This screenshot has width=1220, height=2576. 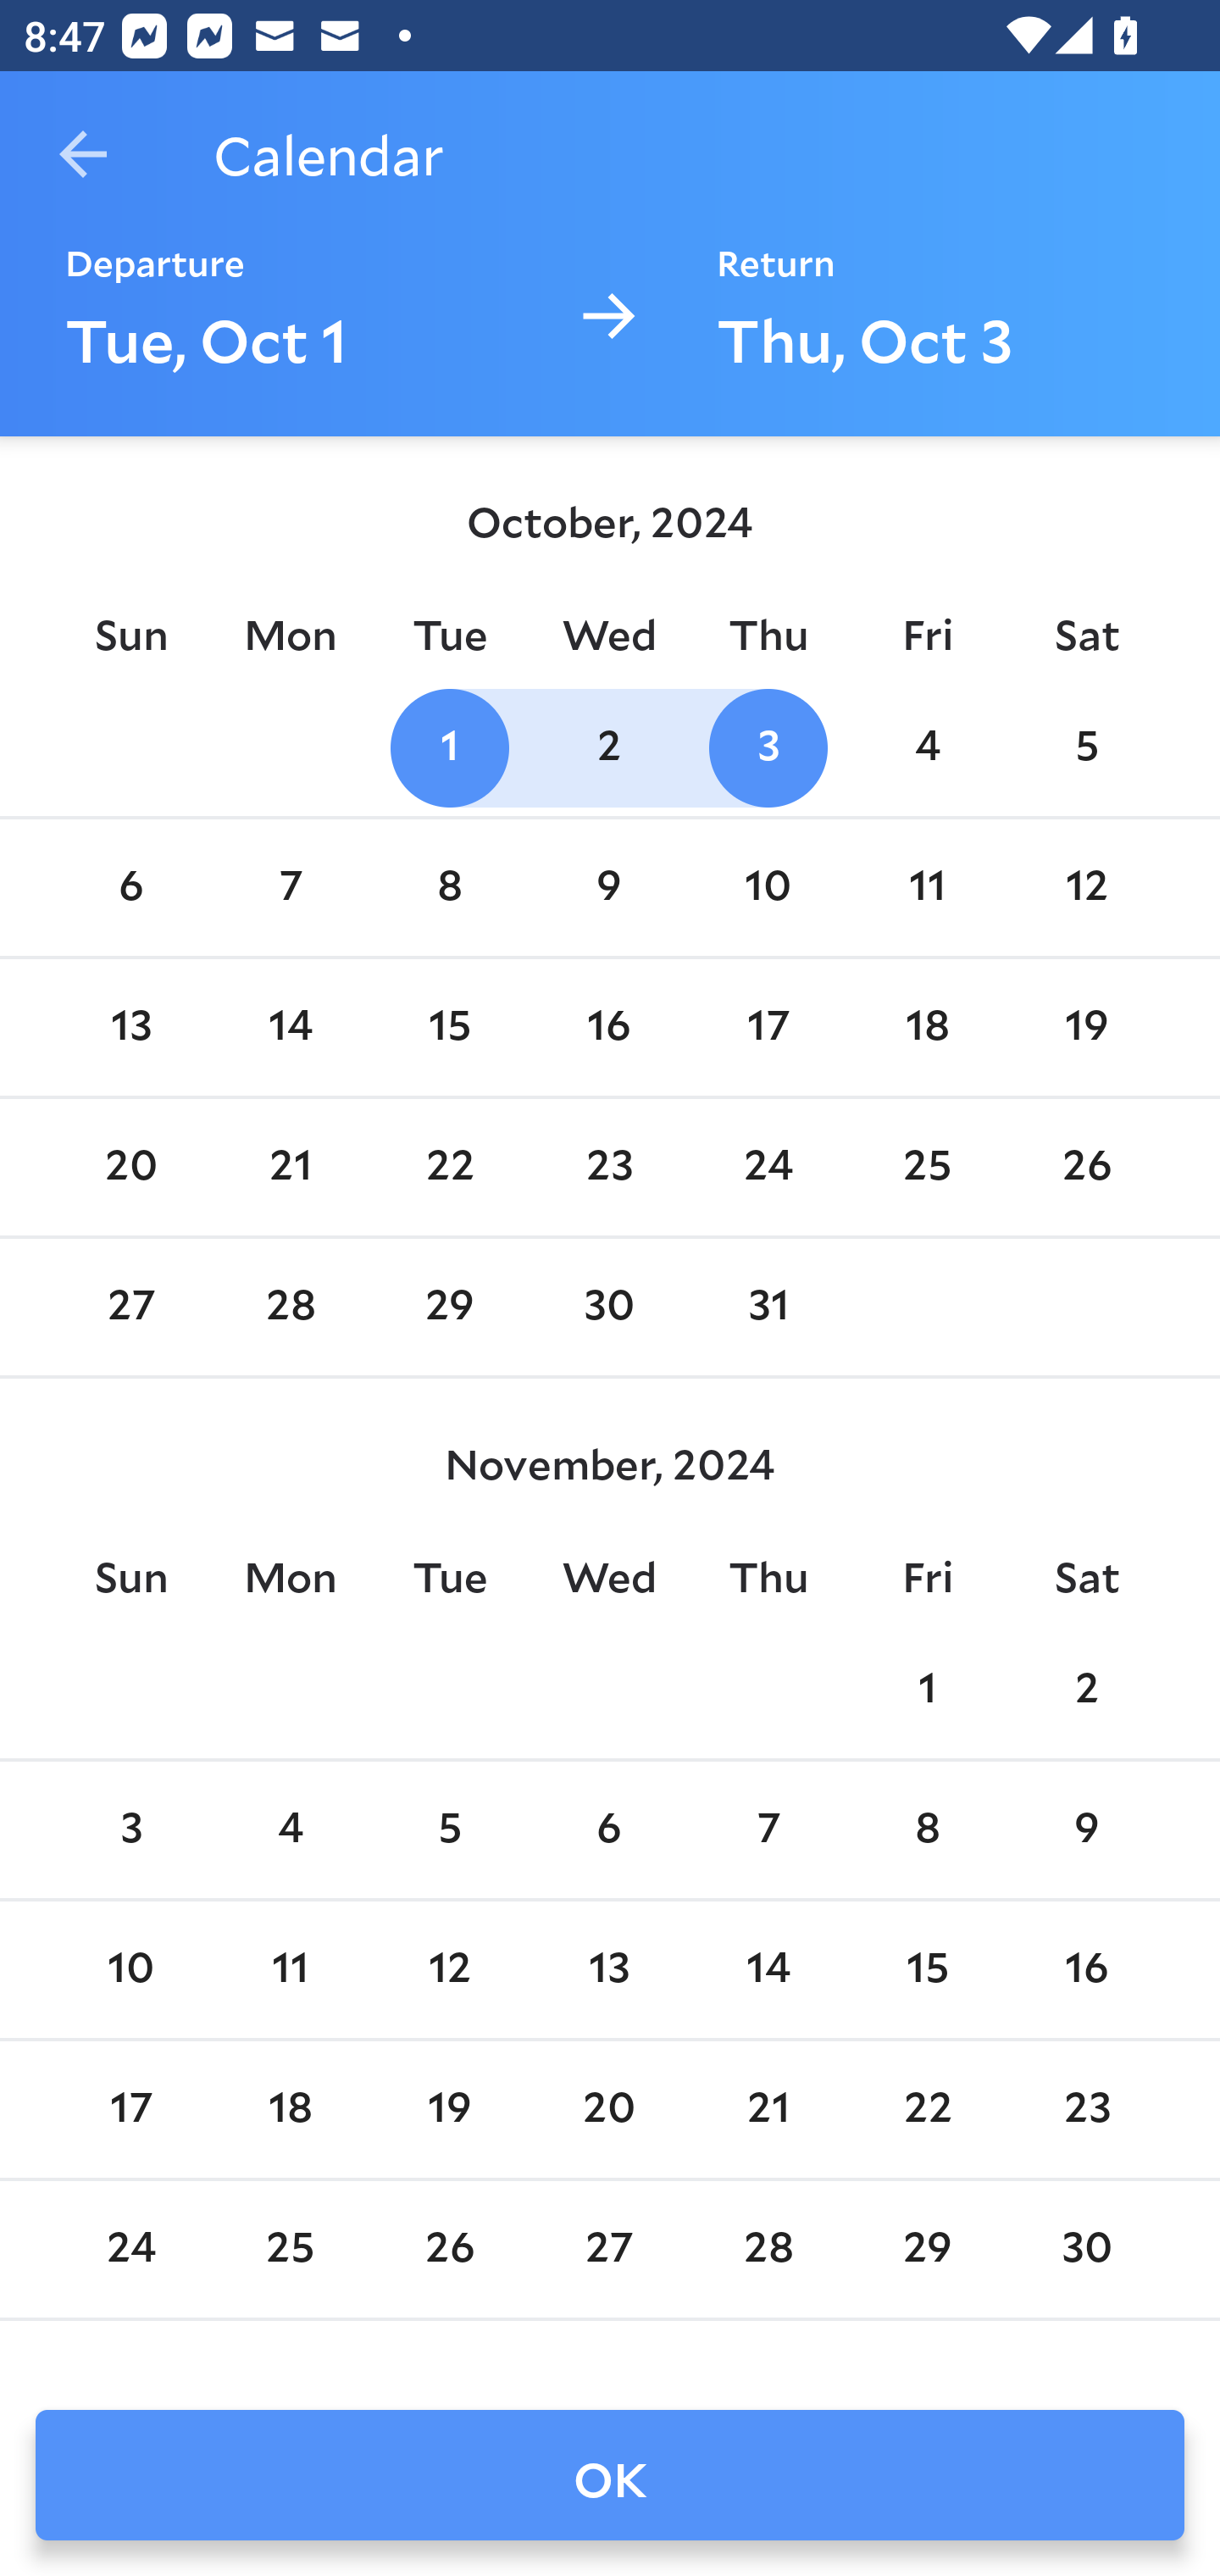 What do you see at coordinates (609, 888) in the screenshot?
I see `9` at bounding box center [609, 888].